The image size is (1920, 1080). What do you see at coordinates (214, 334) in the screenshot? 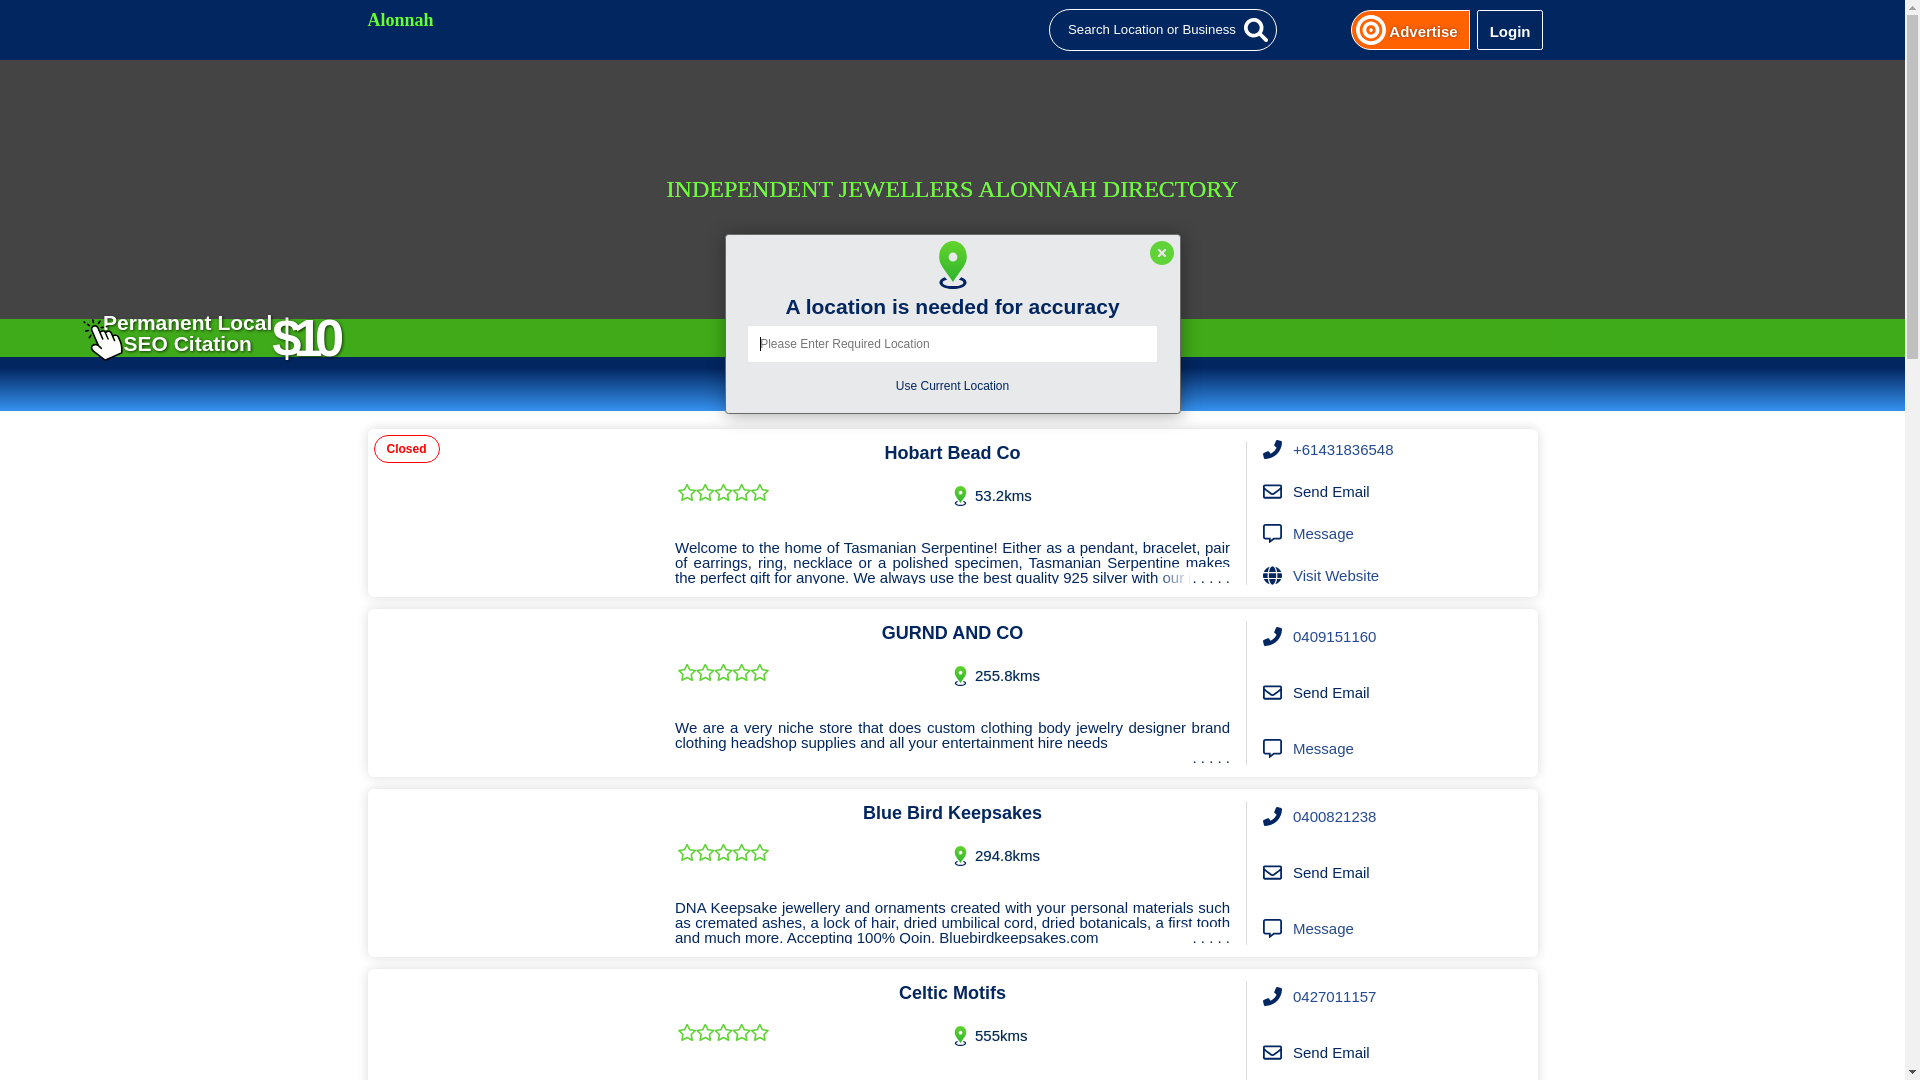
I see `$10
Permanent Local
SEO Citation` at bounding box center [214, 334].